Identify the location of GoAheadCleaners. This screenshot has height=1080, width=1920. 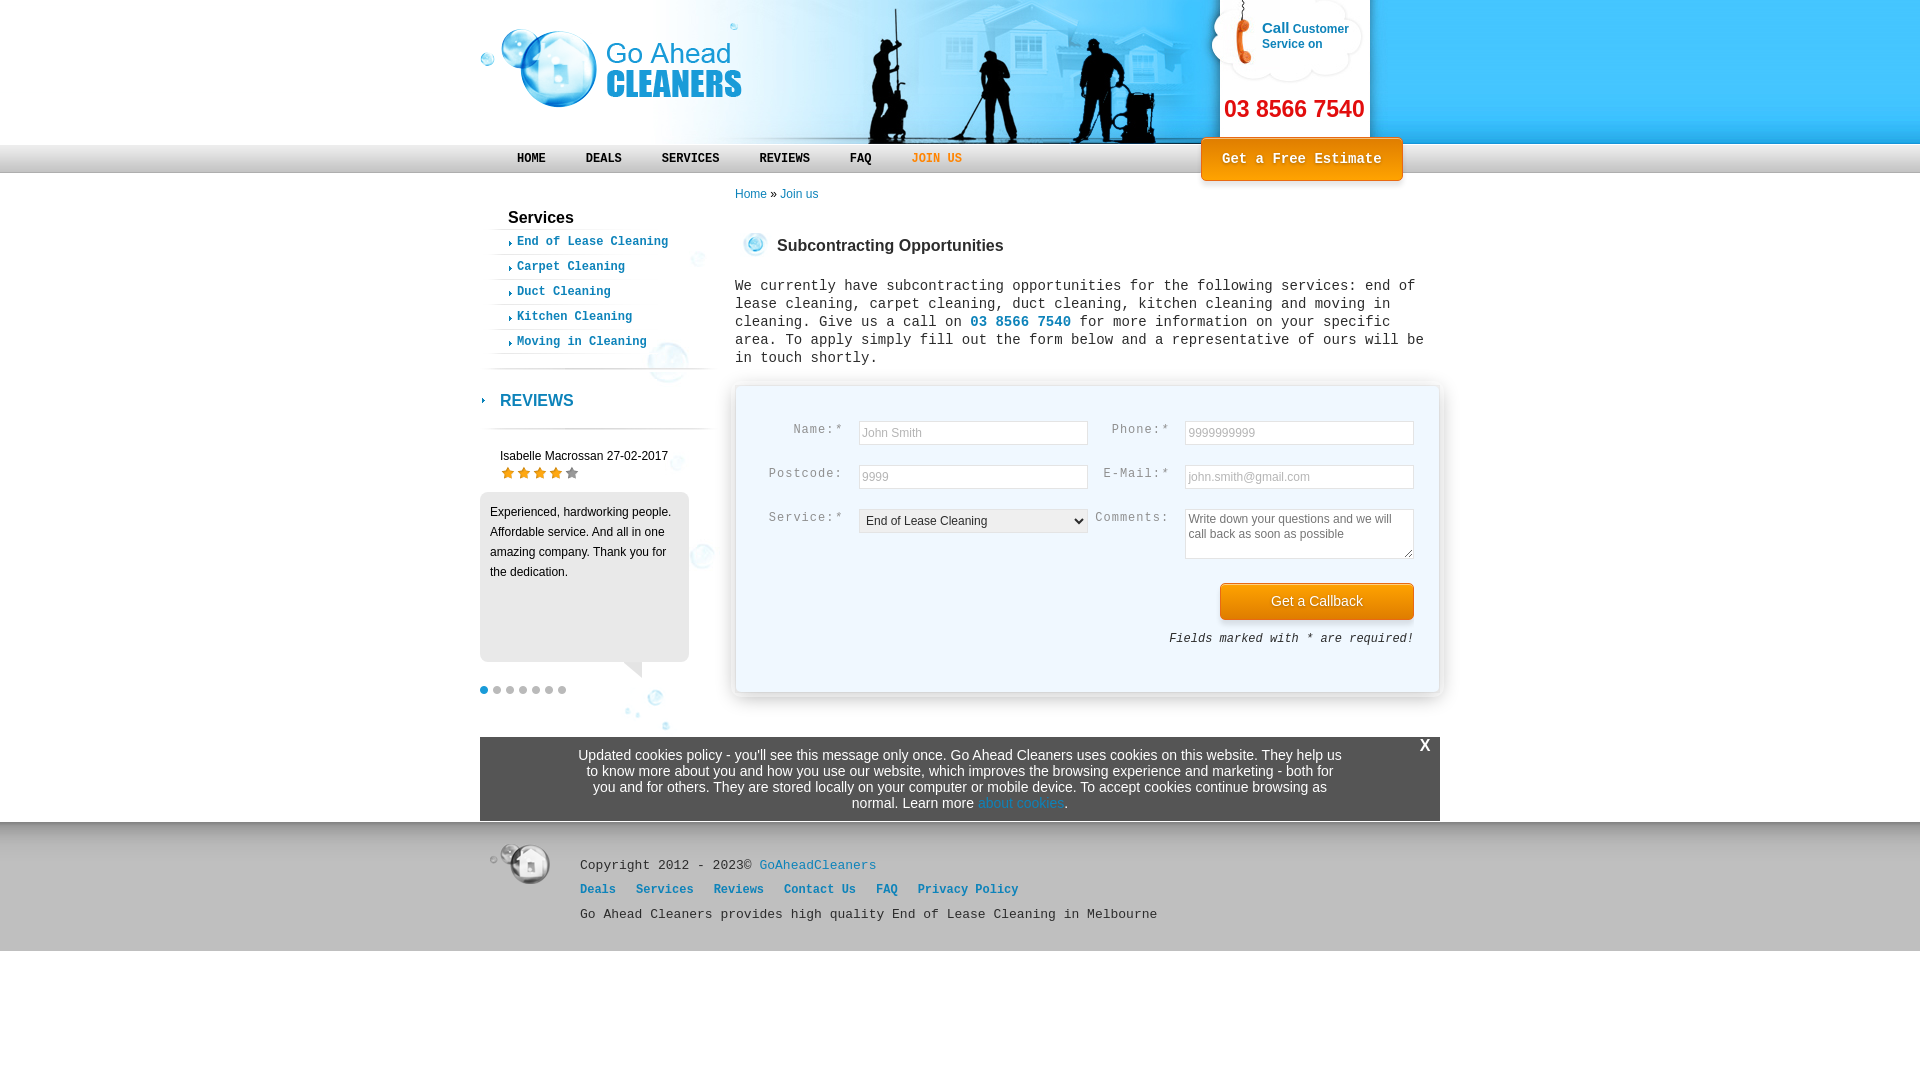
(818, 866).